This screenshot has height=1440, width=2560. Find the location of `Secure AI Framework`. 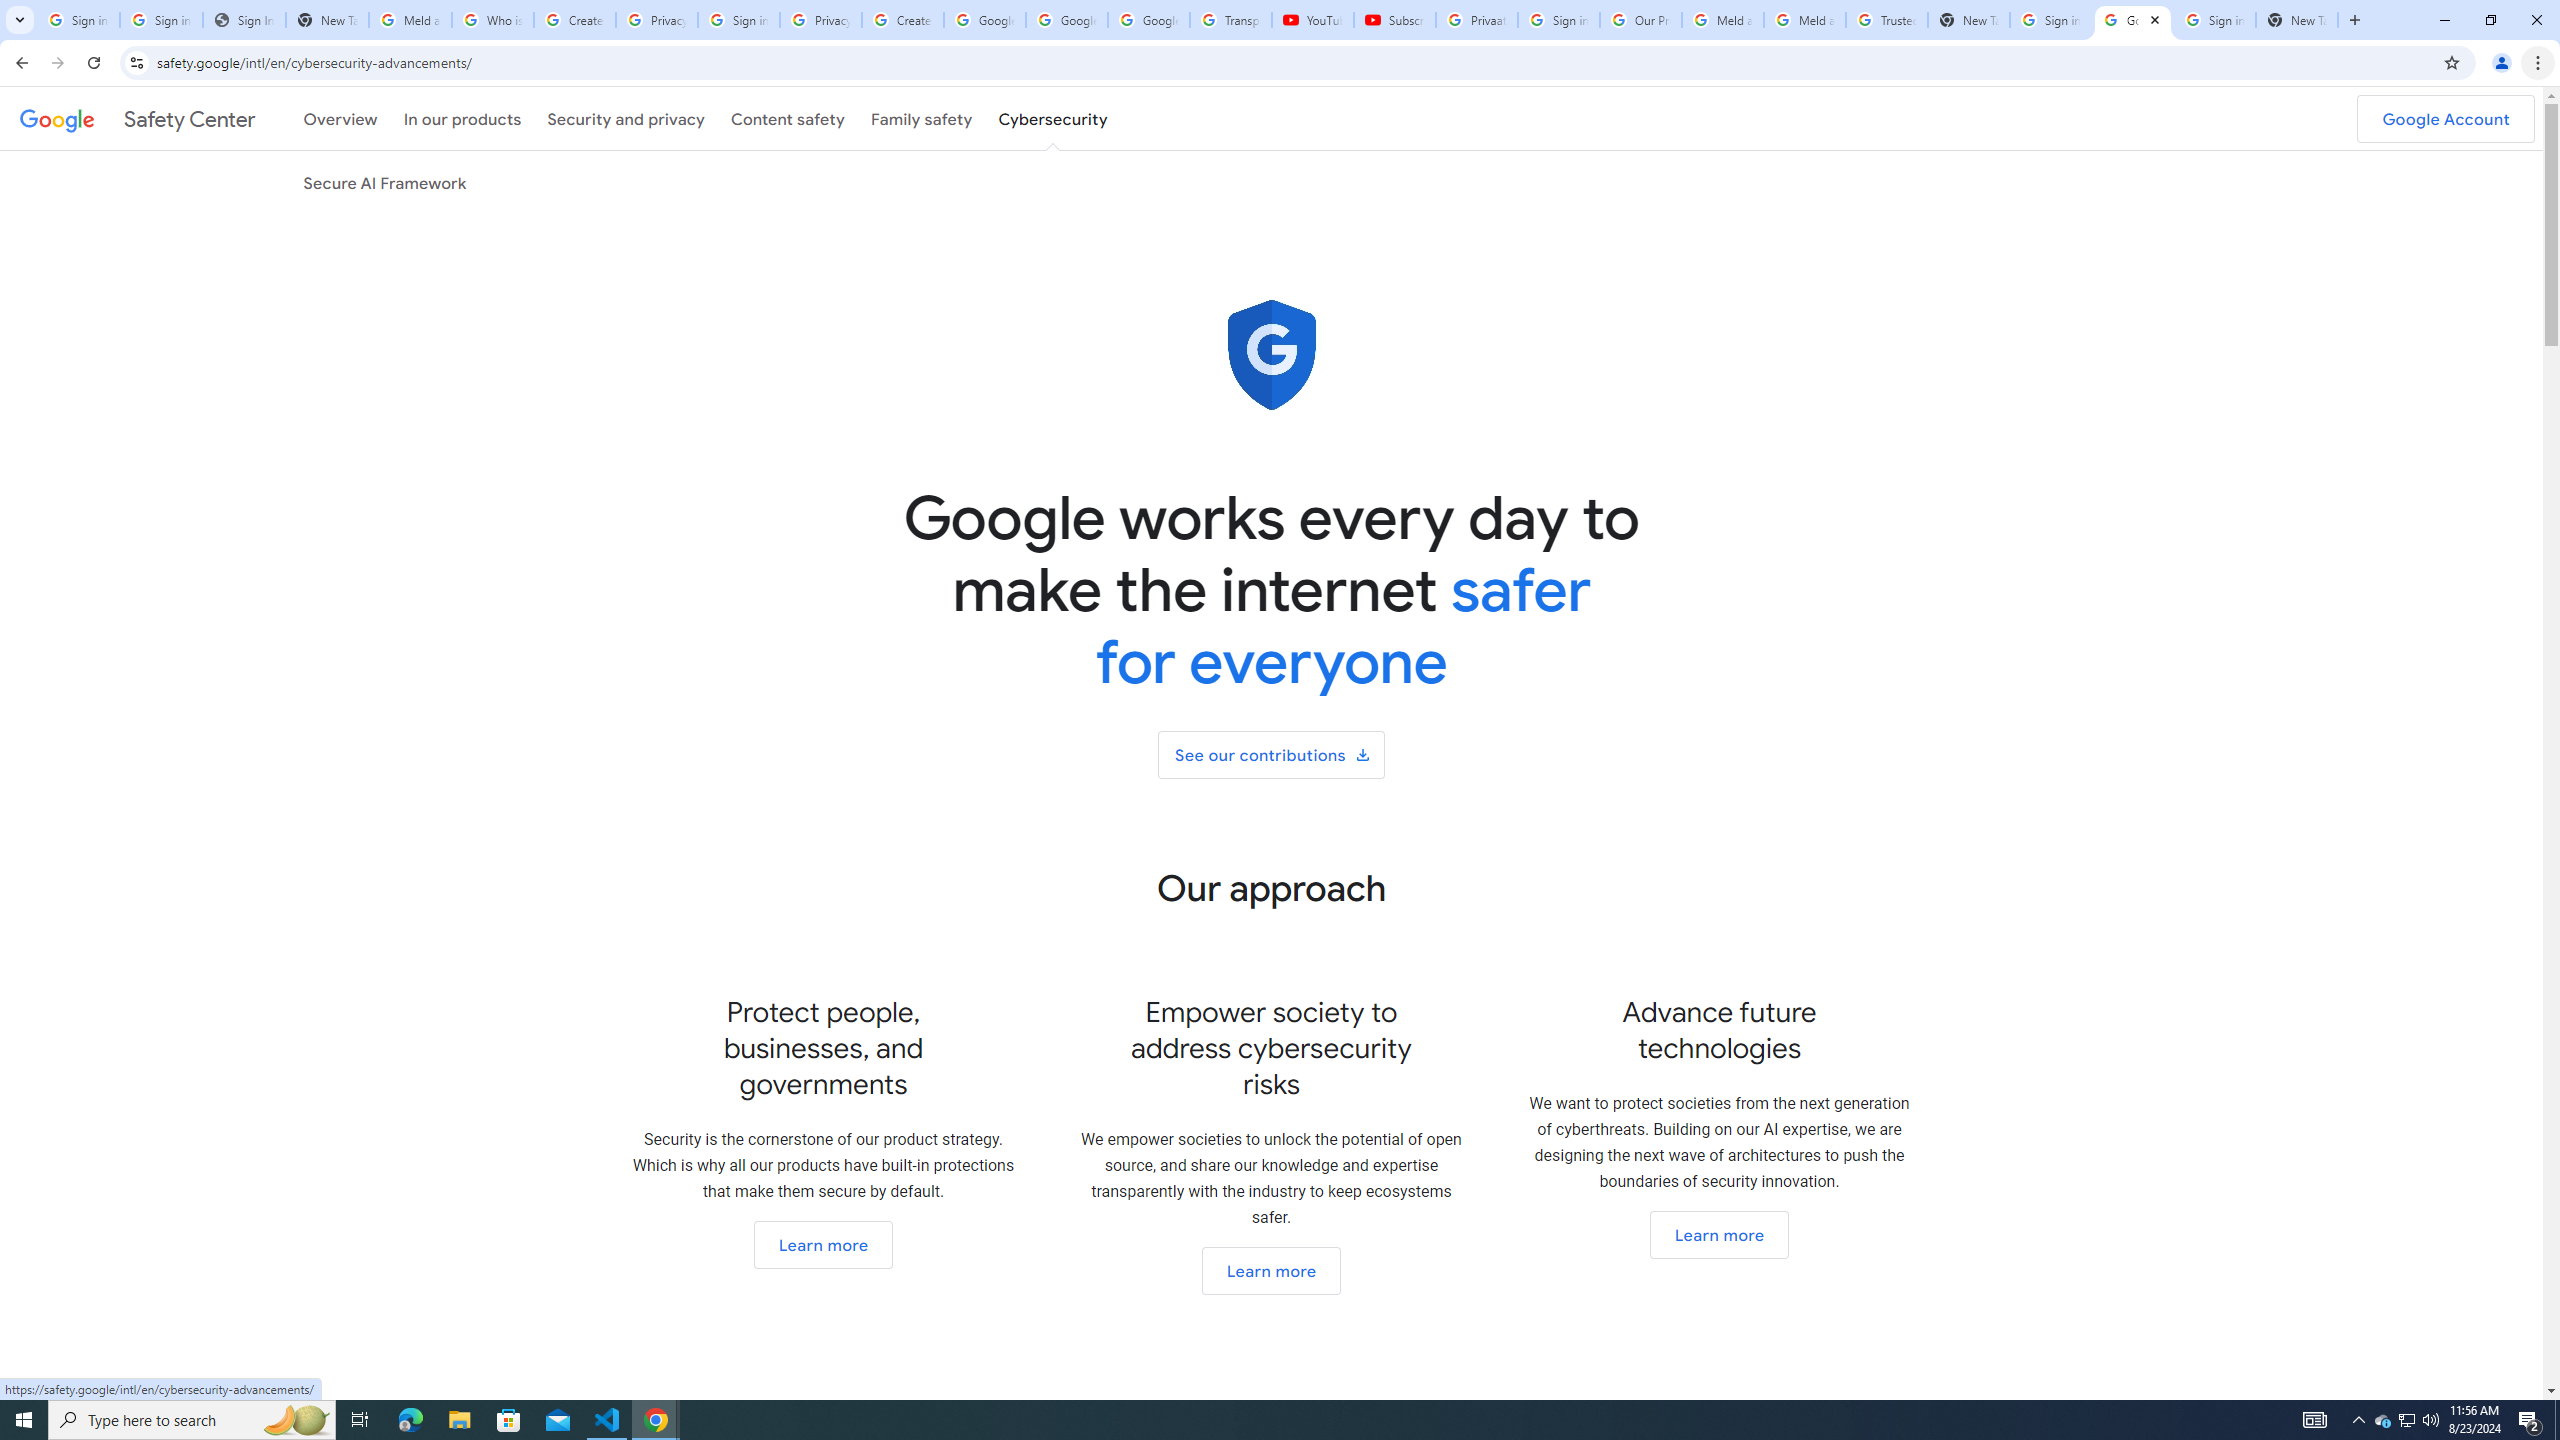

Secure AI Framework is located at coordinates (385, 182).